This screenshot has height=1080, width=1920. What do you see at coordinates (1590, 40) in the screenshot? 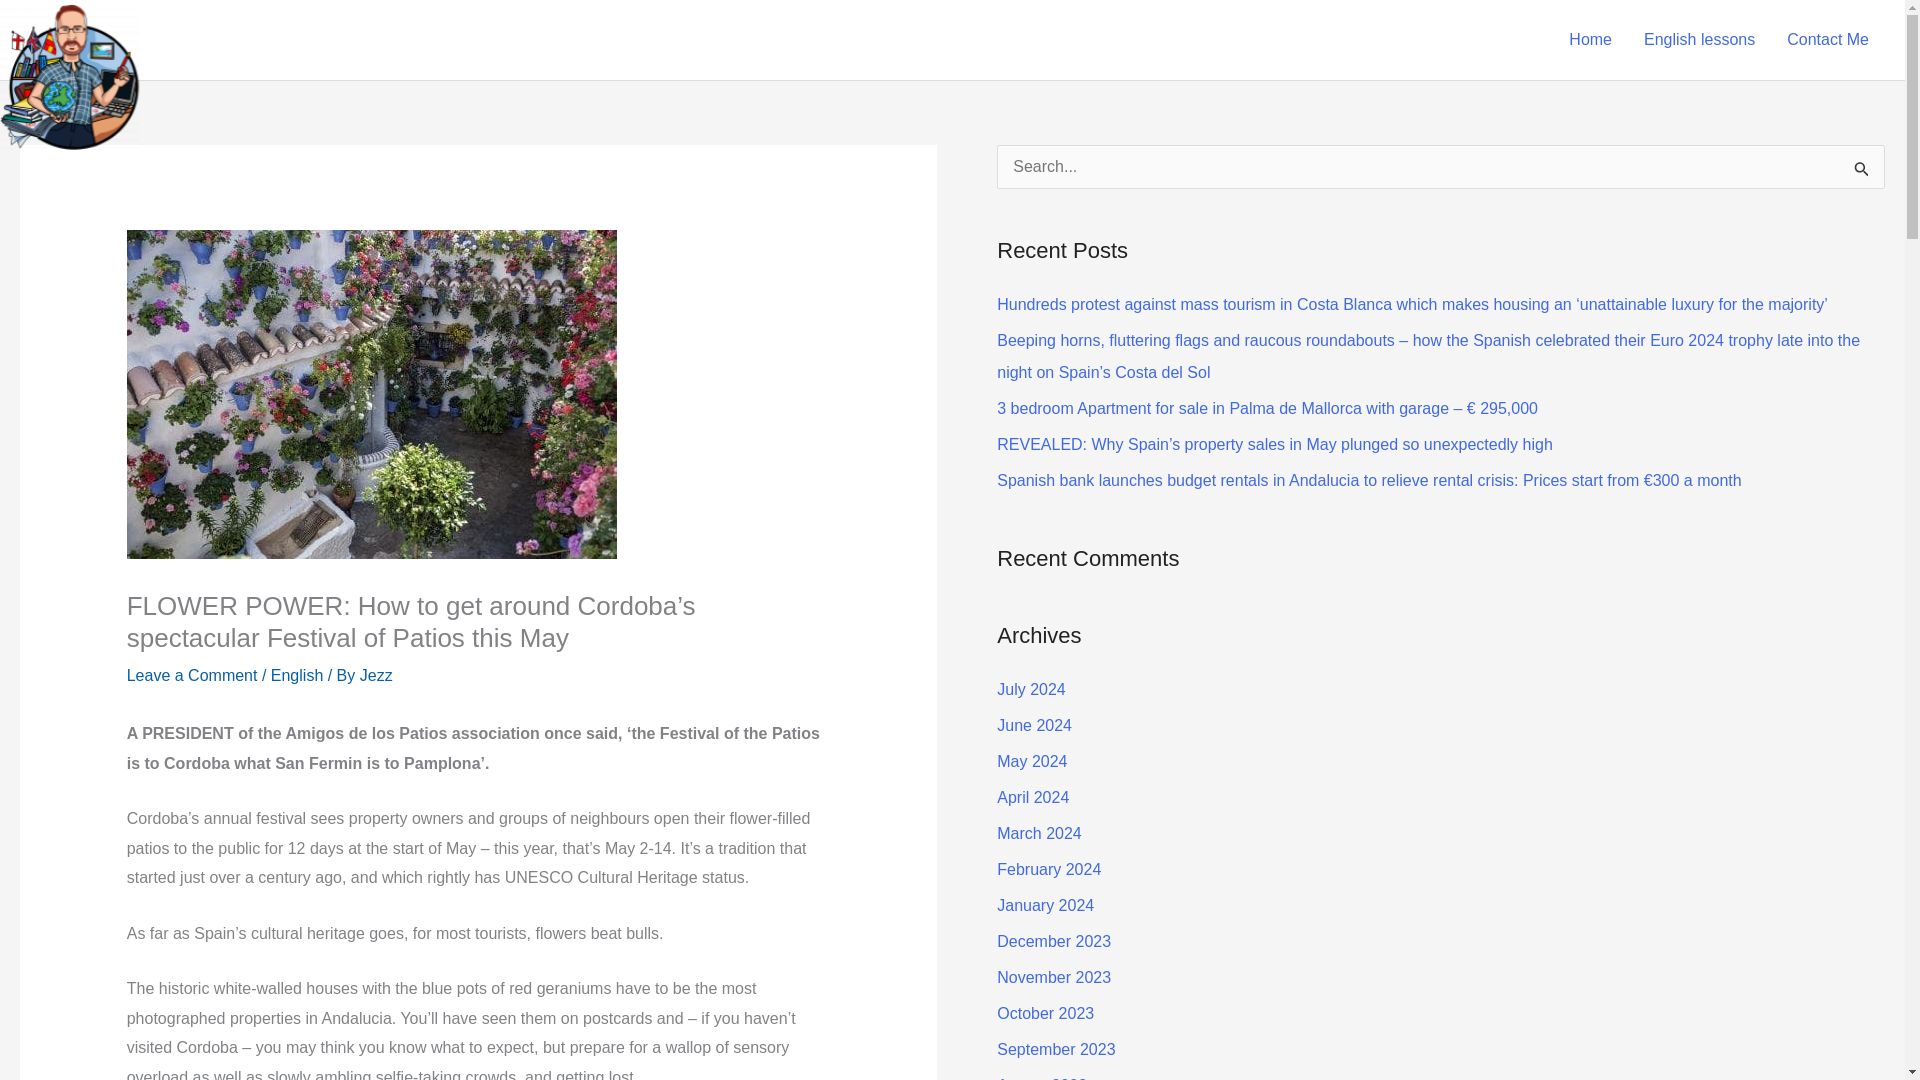
I see `Home` at bounding box center [1590, 40].